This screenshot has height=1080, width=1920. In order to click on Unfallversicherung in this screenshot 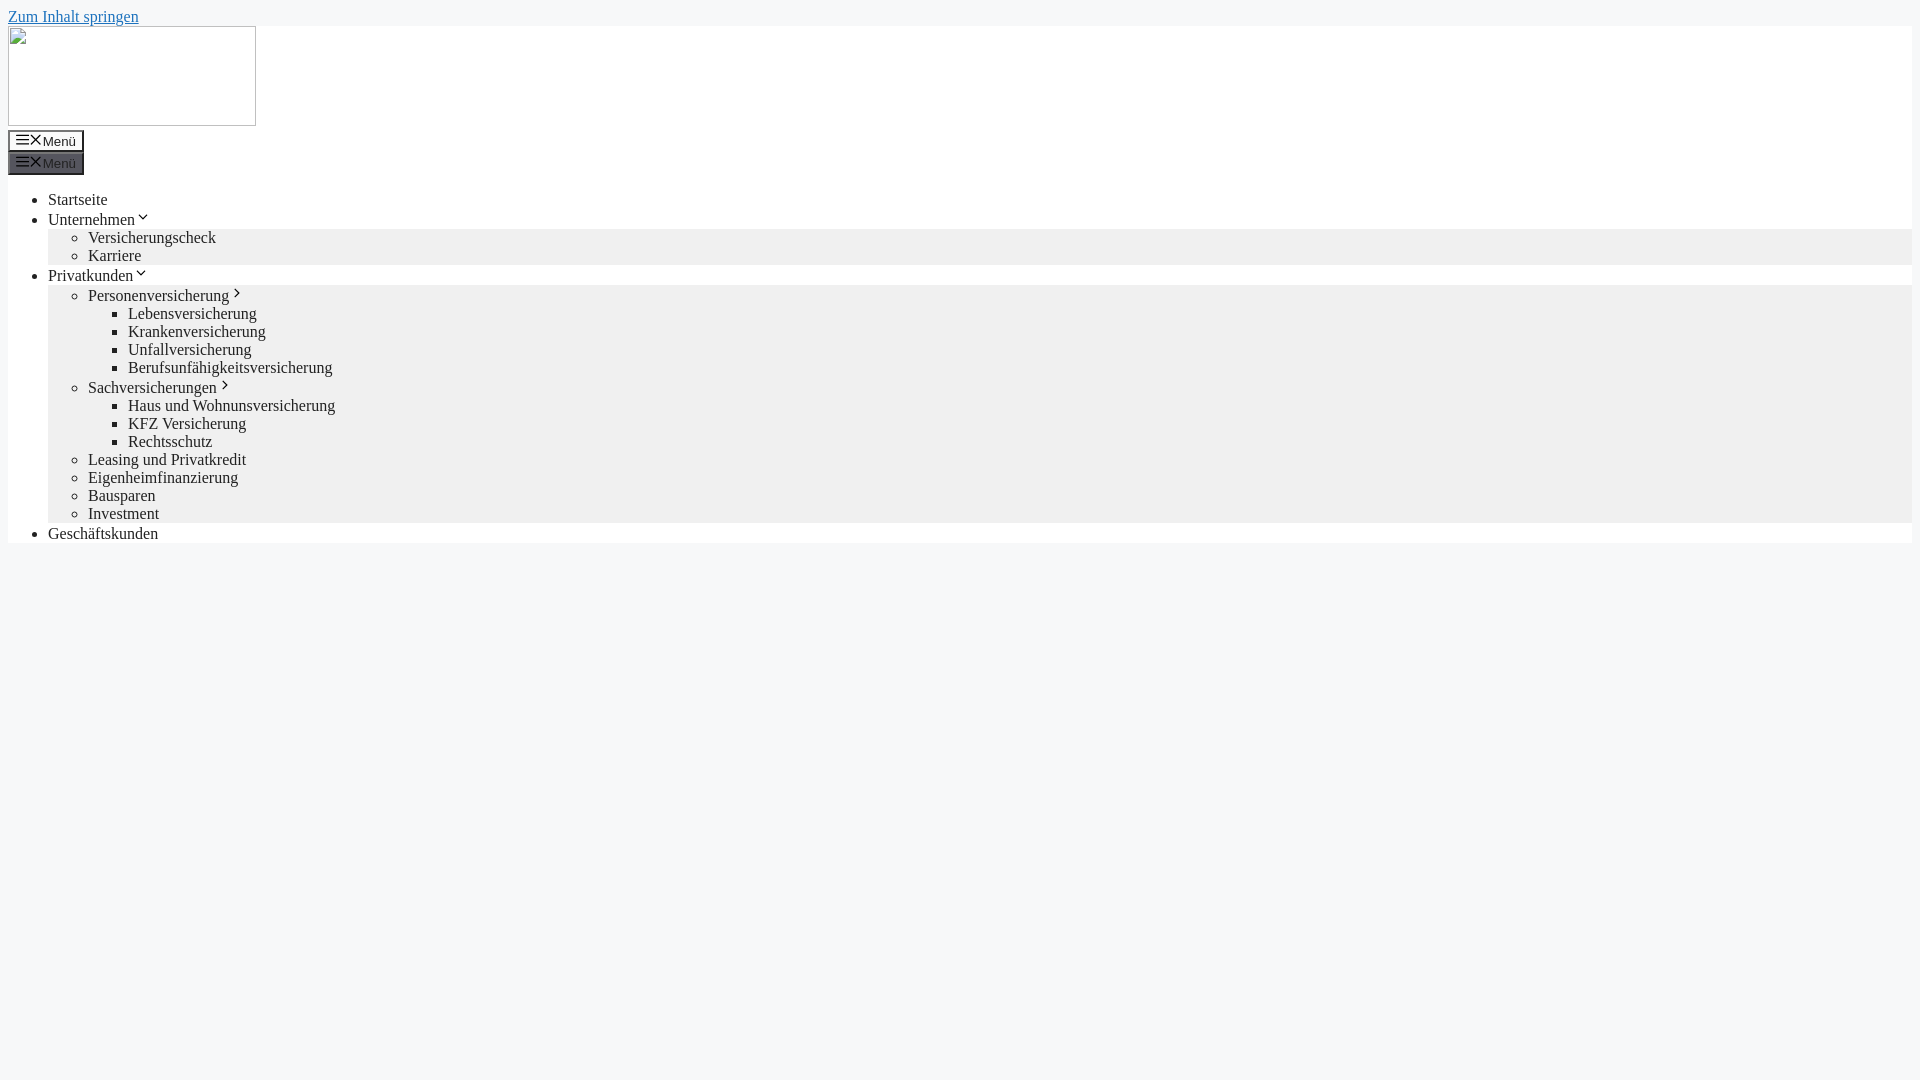, I will do `click(190, 350)`.